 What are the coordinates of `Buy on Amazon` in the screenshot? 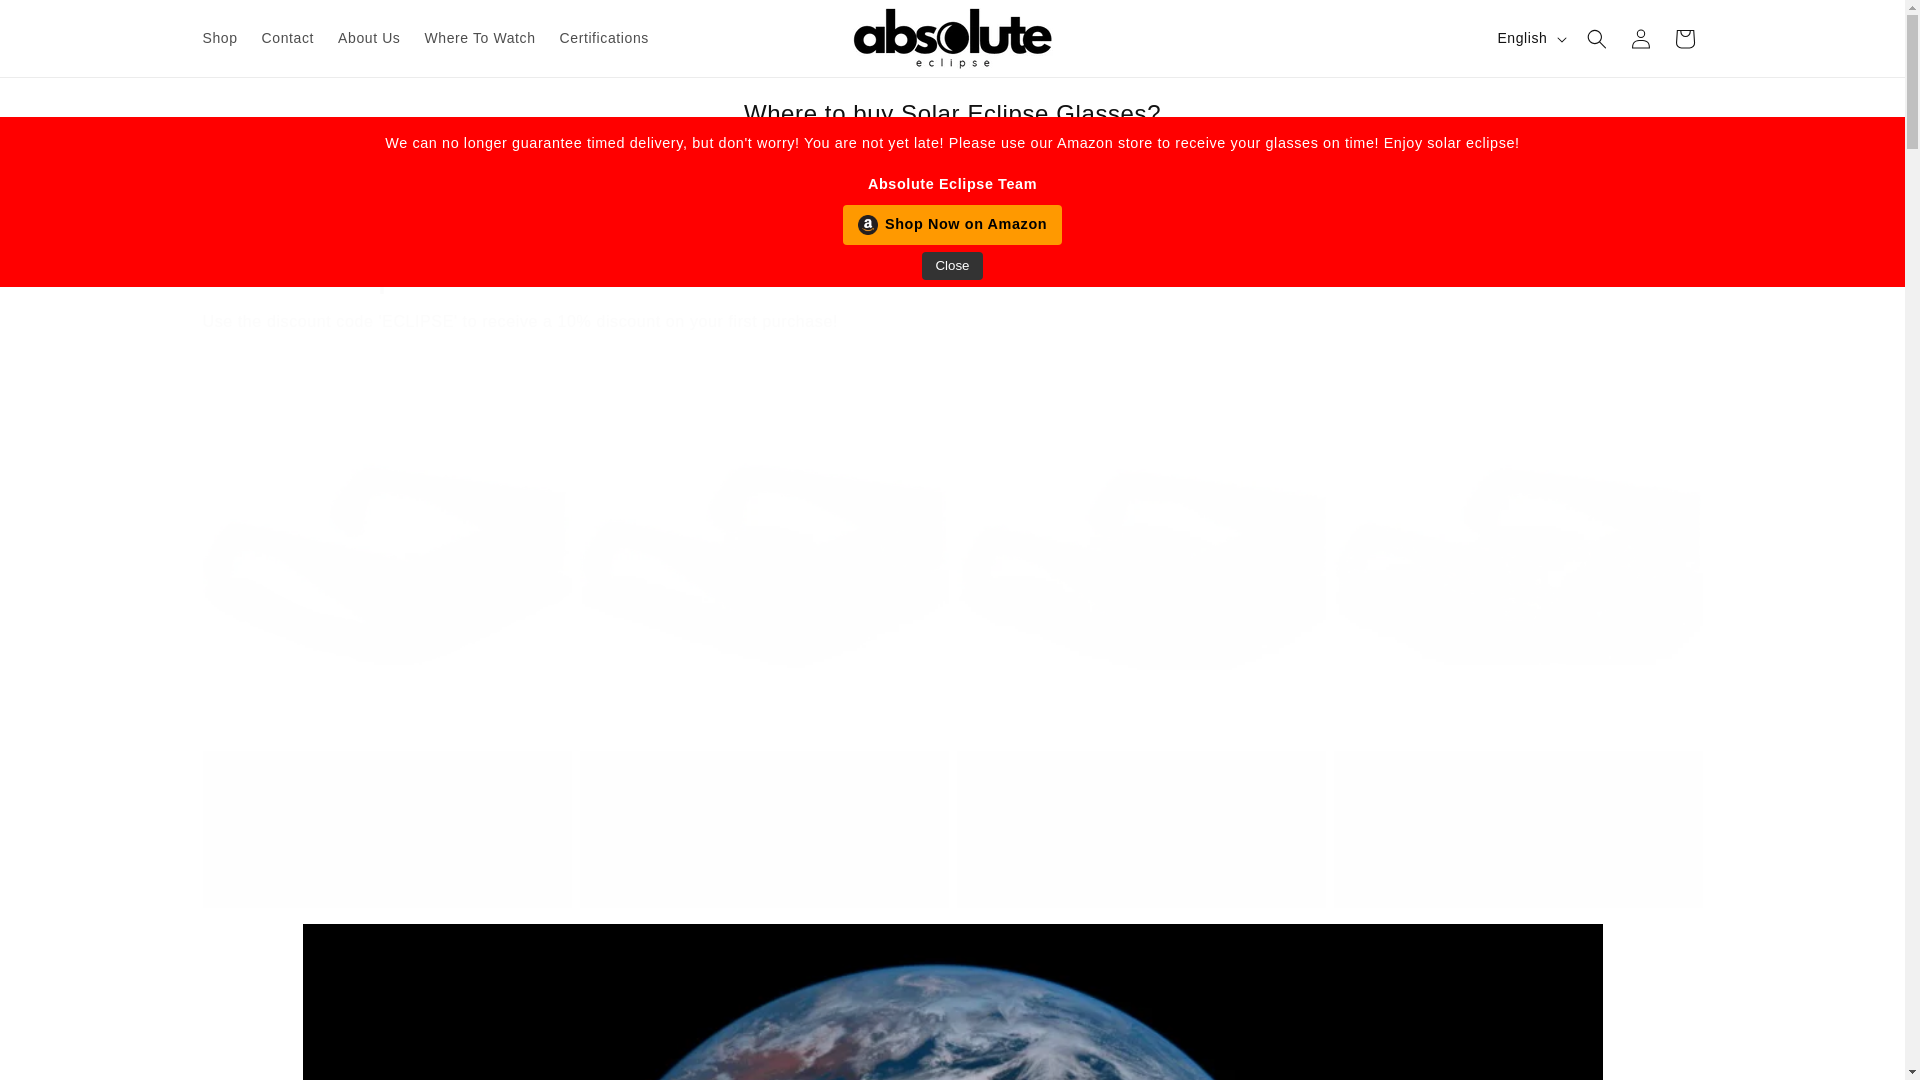 It's located at (1141, 864).